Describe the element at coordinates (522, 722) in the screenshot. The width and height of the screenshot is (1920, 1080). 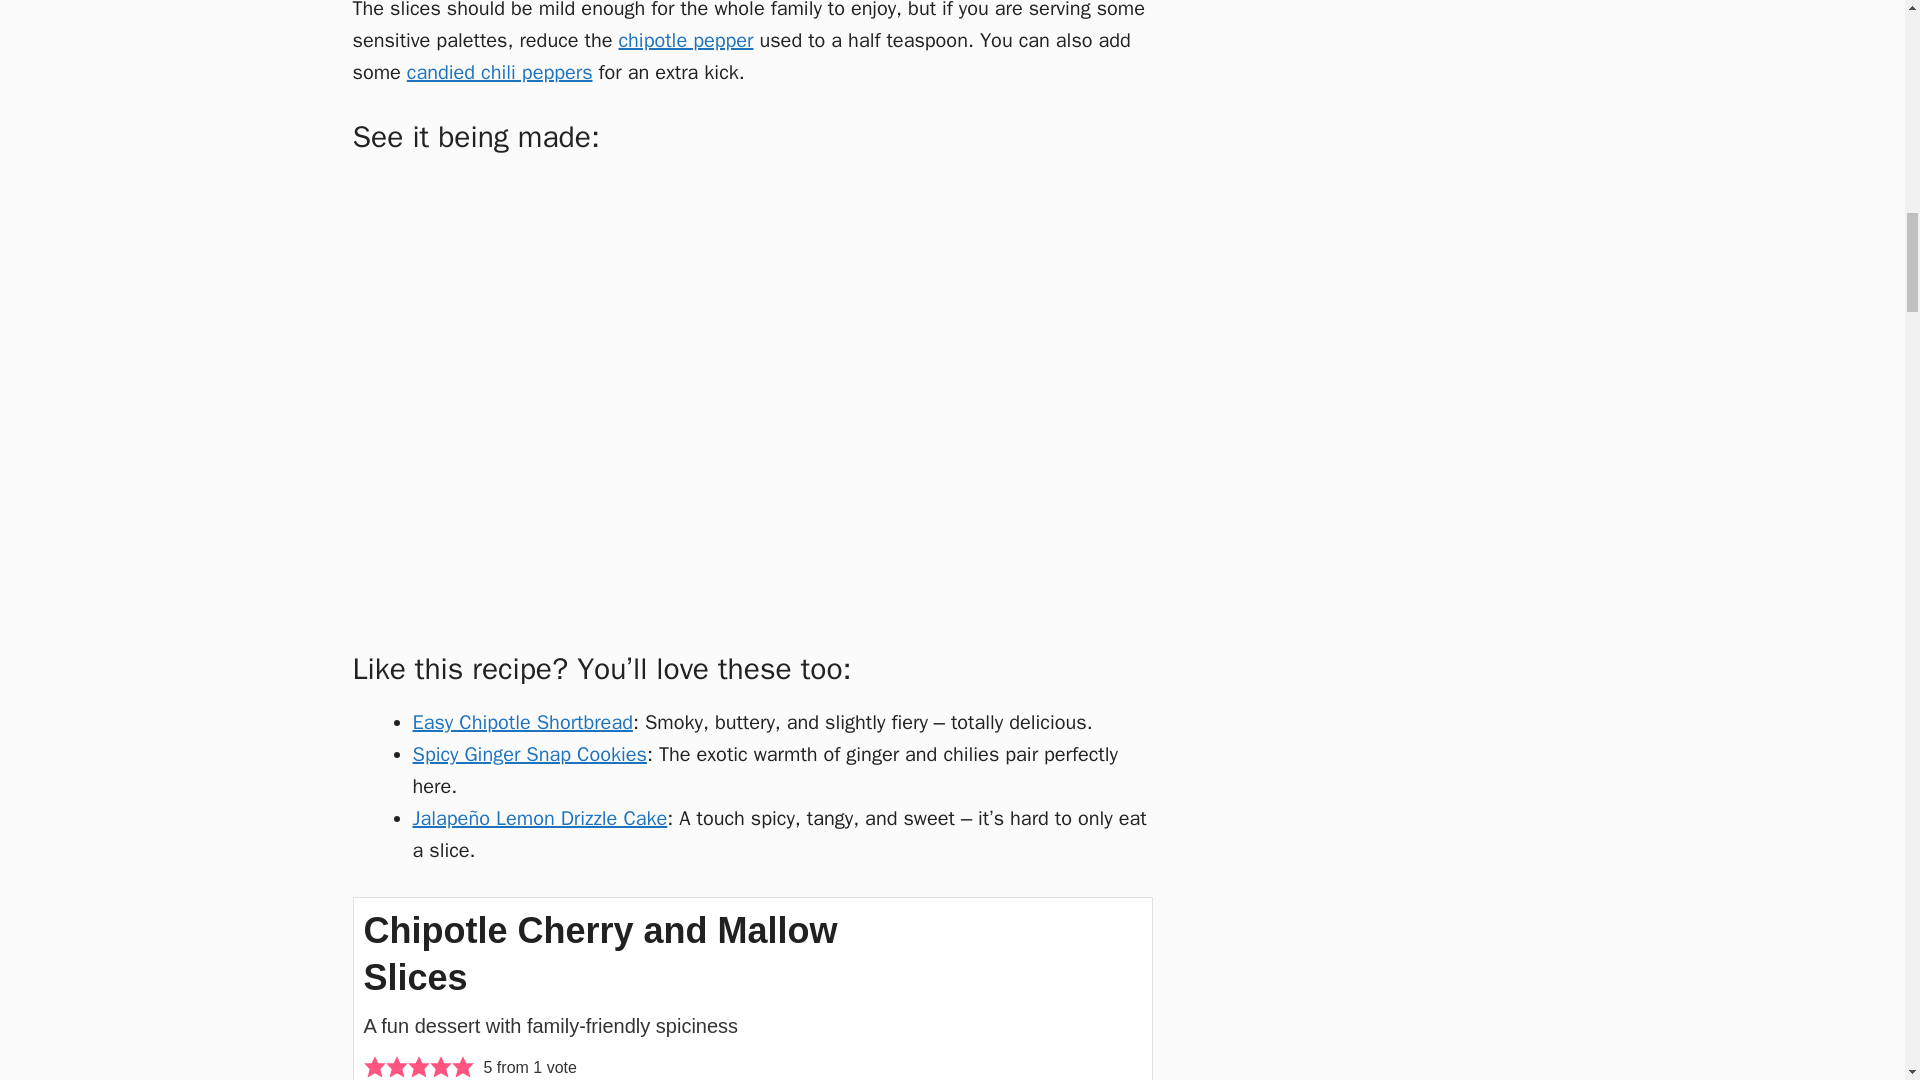
I see `Easy Chipotle Shortbread` at that location.